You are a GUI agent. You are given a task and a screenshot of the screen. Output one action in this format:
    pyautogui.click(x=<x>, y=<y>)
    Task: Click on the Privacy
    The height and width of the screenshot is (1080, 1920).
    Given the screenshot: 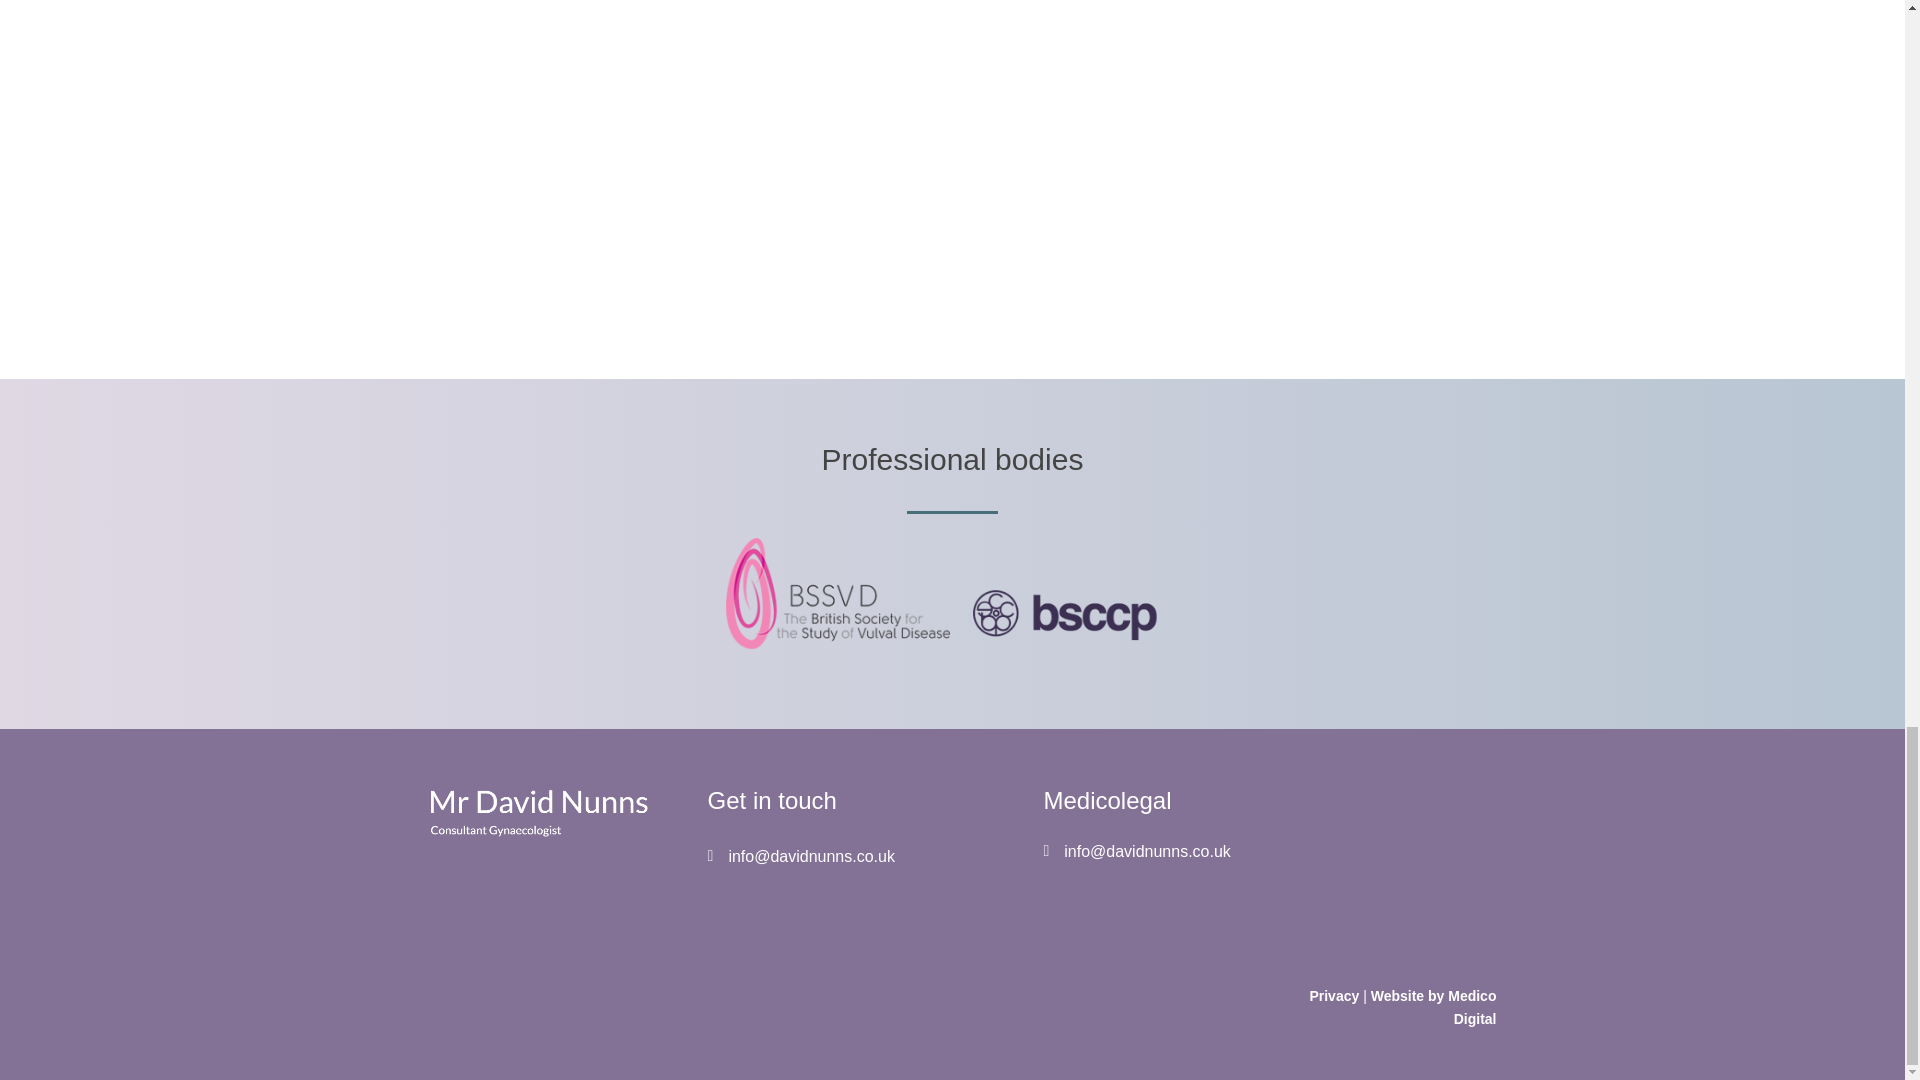 What is the action you would take?
    pyautogui.click(x=1334, y=996)
    